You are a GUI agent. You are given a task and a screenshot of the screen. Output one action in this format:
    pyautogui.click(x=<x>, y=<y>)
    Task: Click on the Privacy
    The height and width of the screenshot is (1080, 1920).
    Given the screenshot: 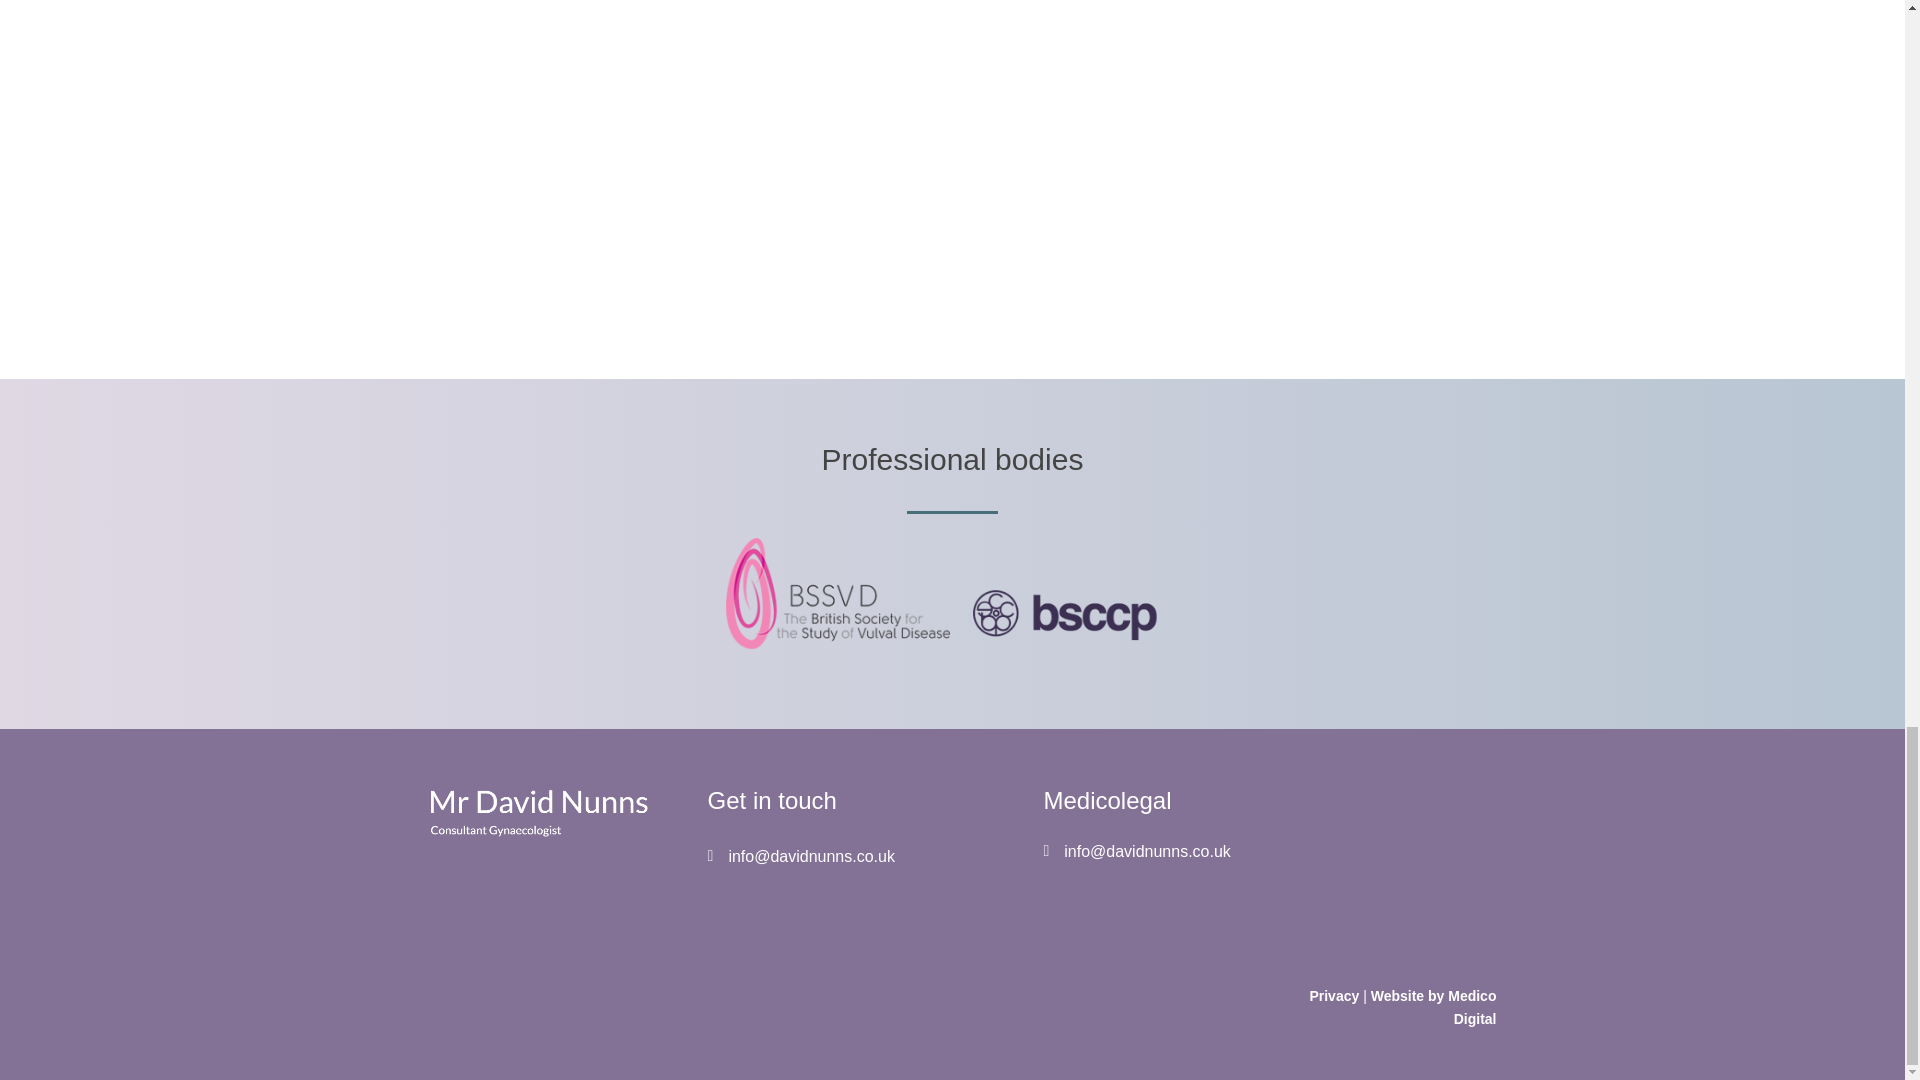 What is the action you would take?
    pyautogui.click(x=1334, y=996)
    